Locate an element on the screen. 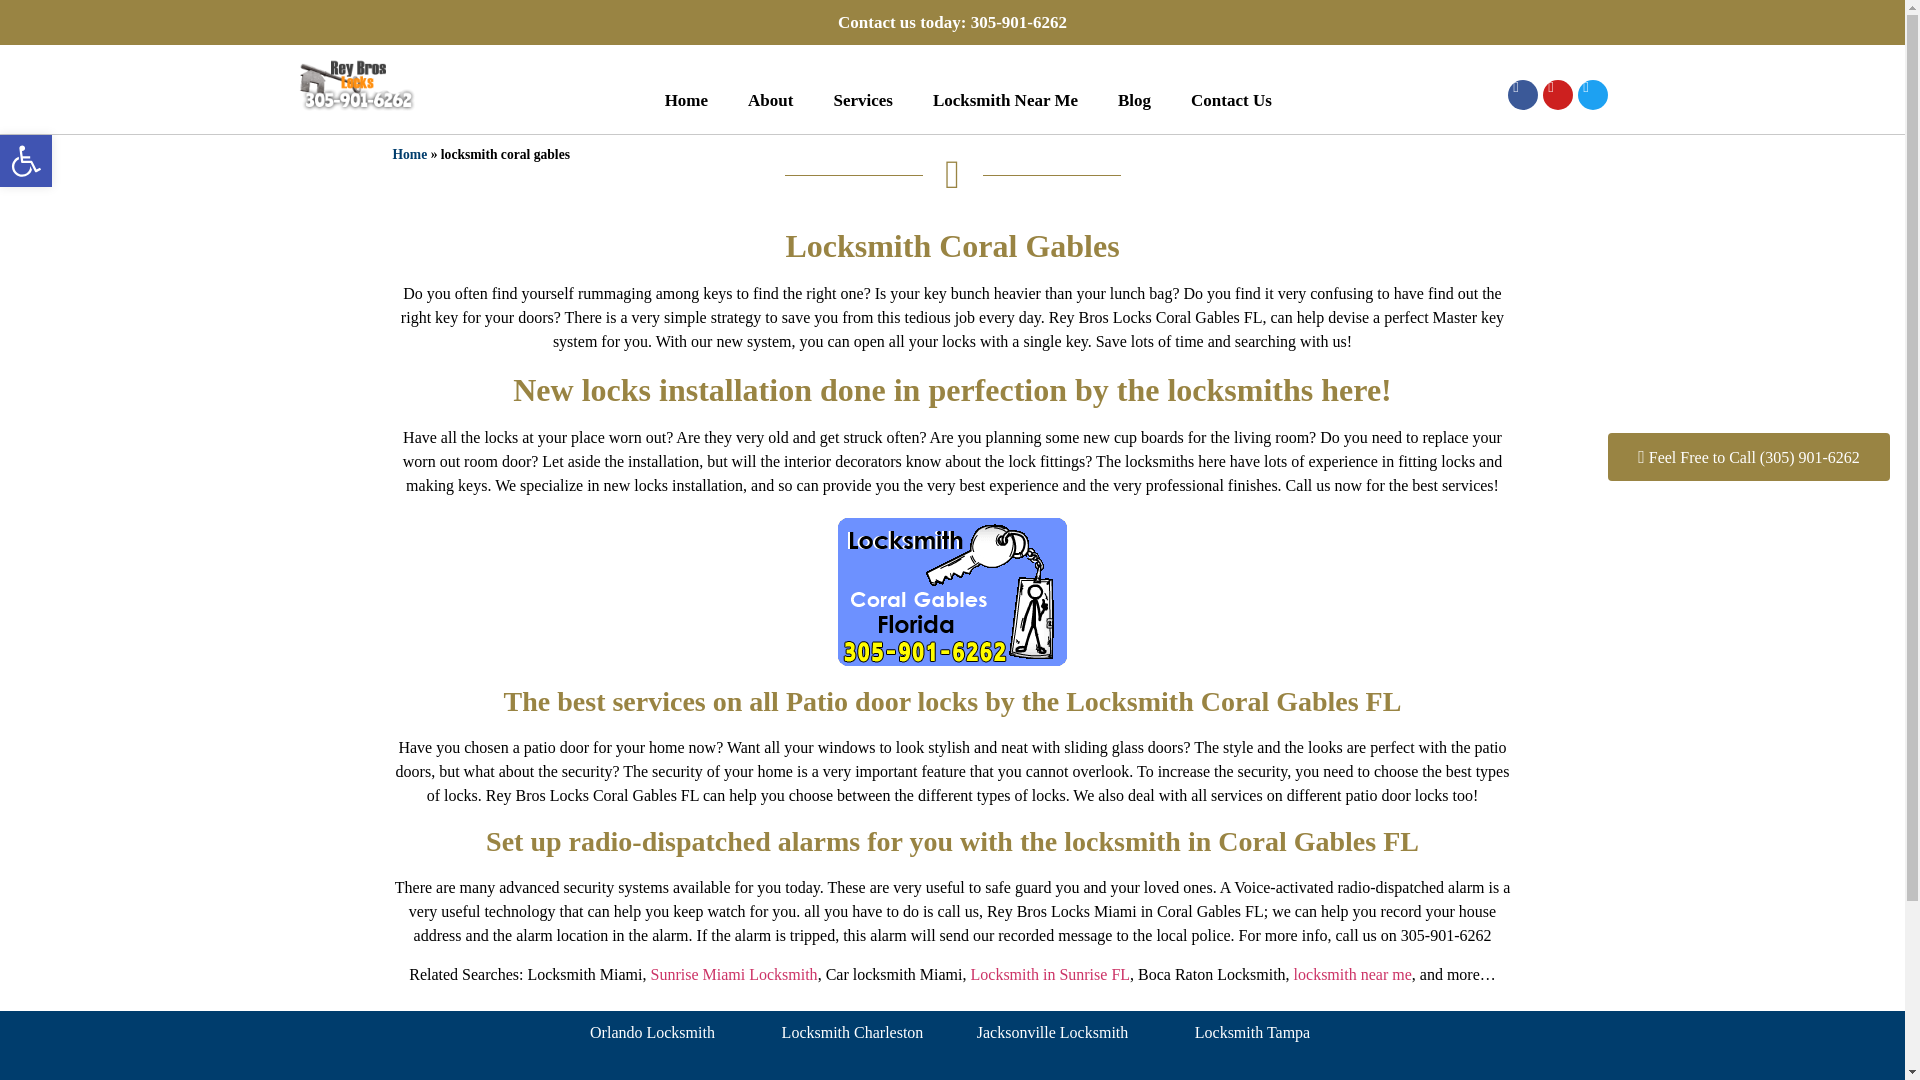  About is located at coordinates (1006, 100).